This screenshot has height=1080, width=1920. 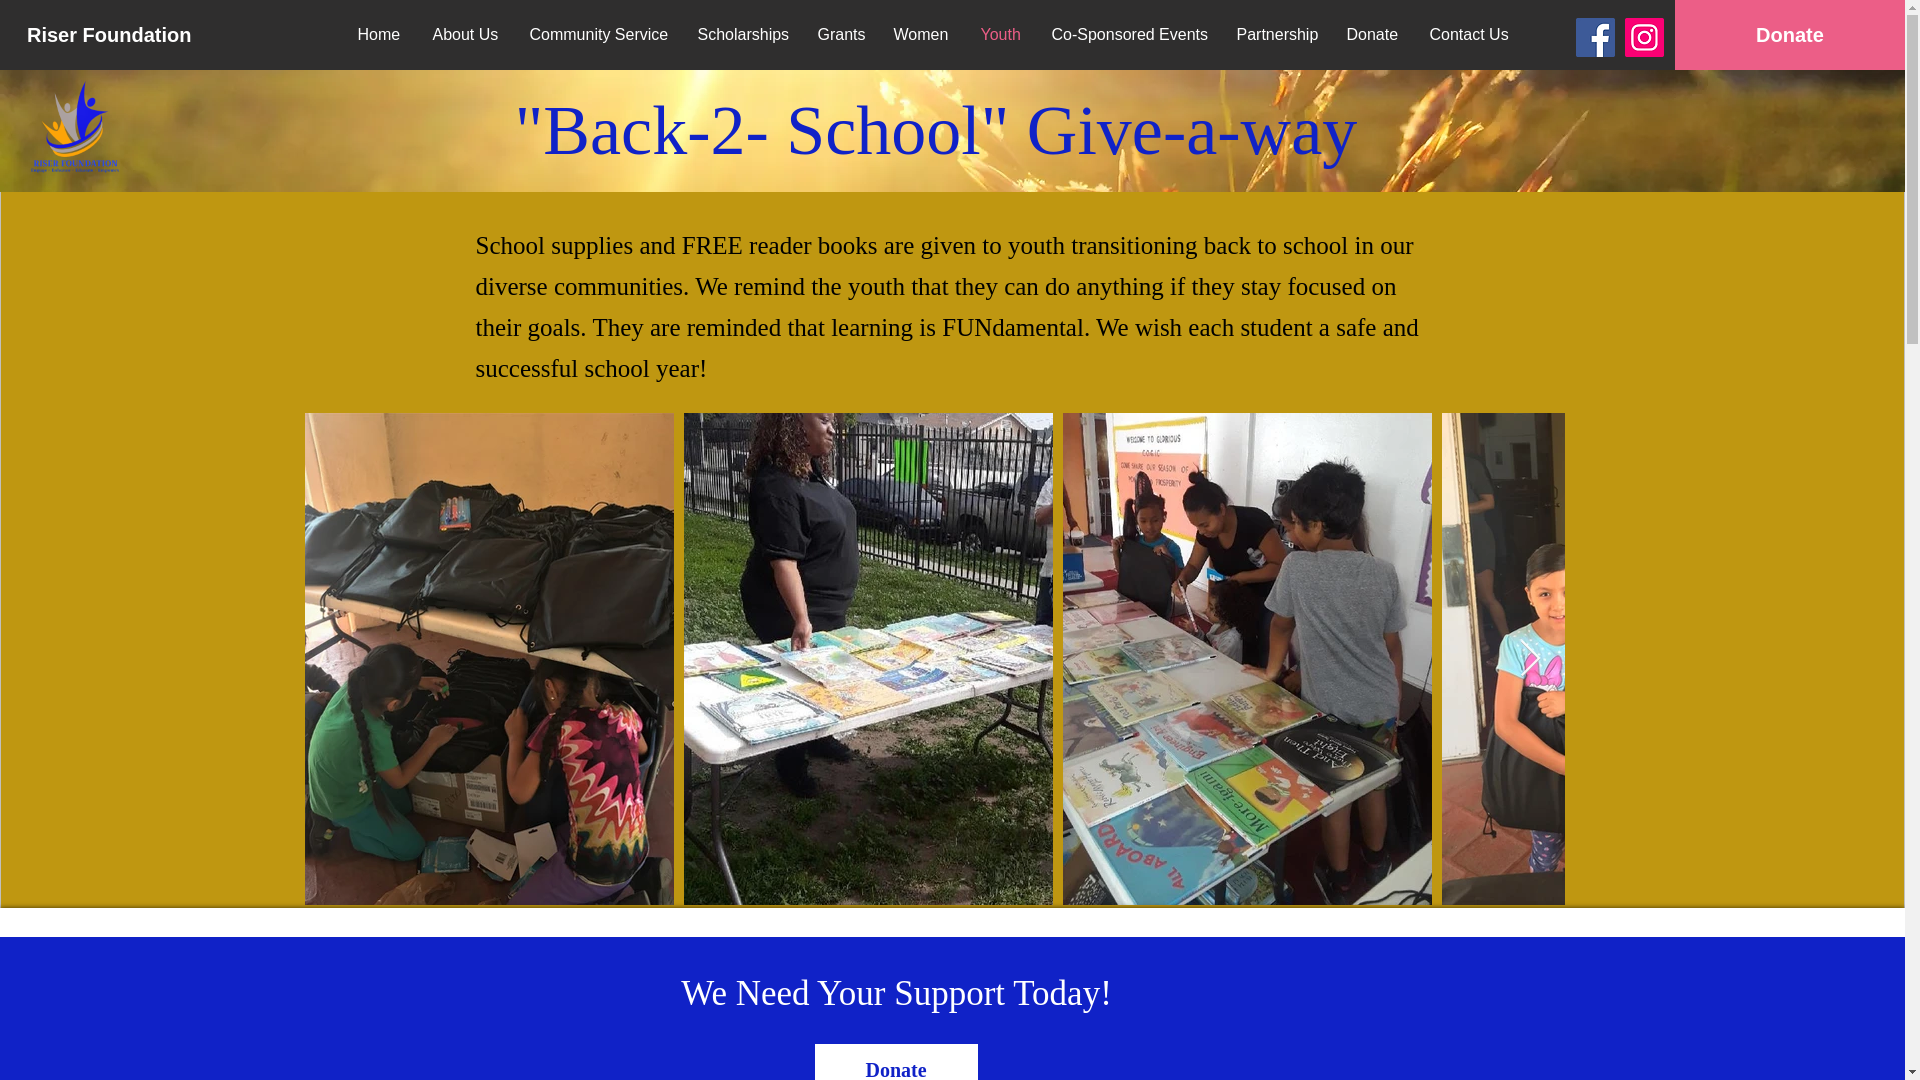 What do you see at coordinates (114, 34) in the screenshot?
I see `Riser Foundation` at bounding box center [114, 34].